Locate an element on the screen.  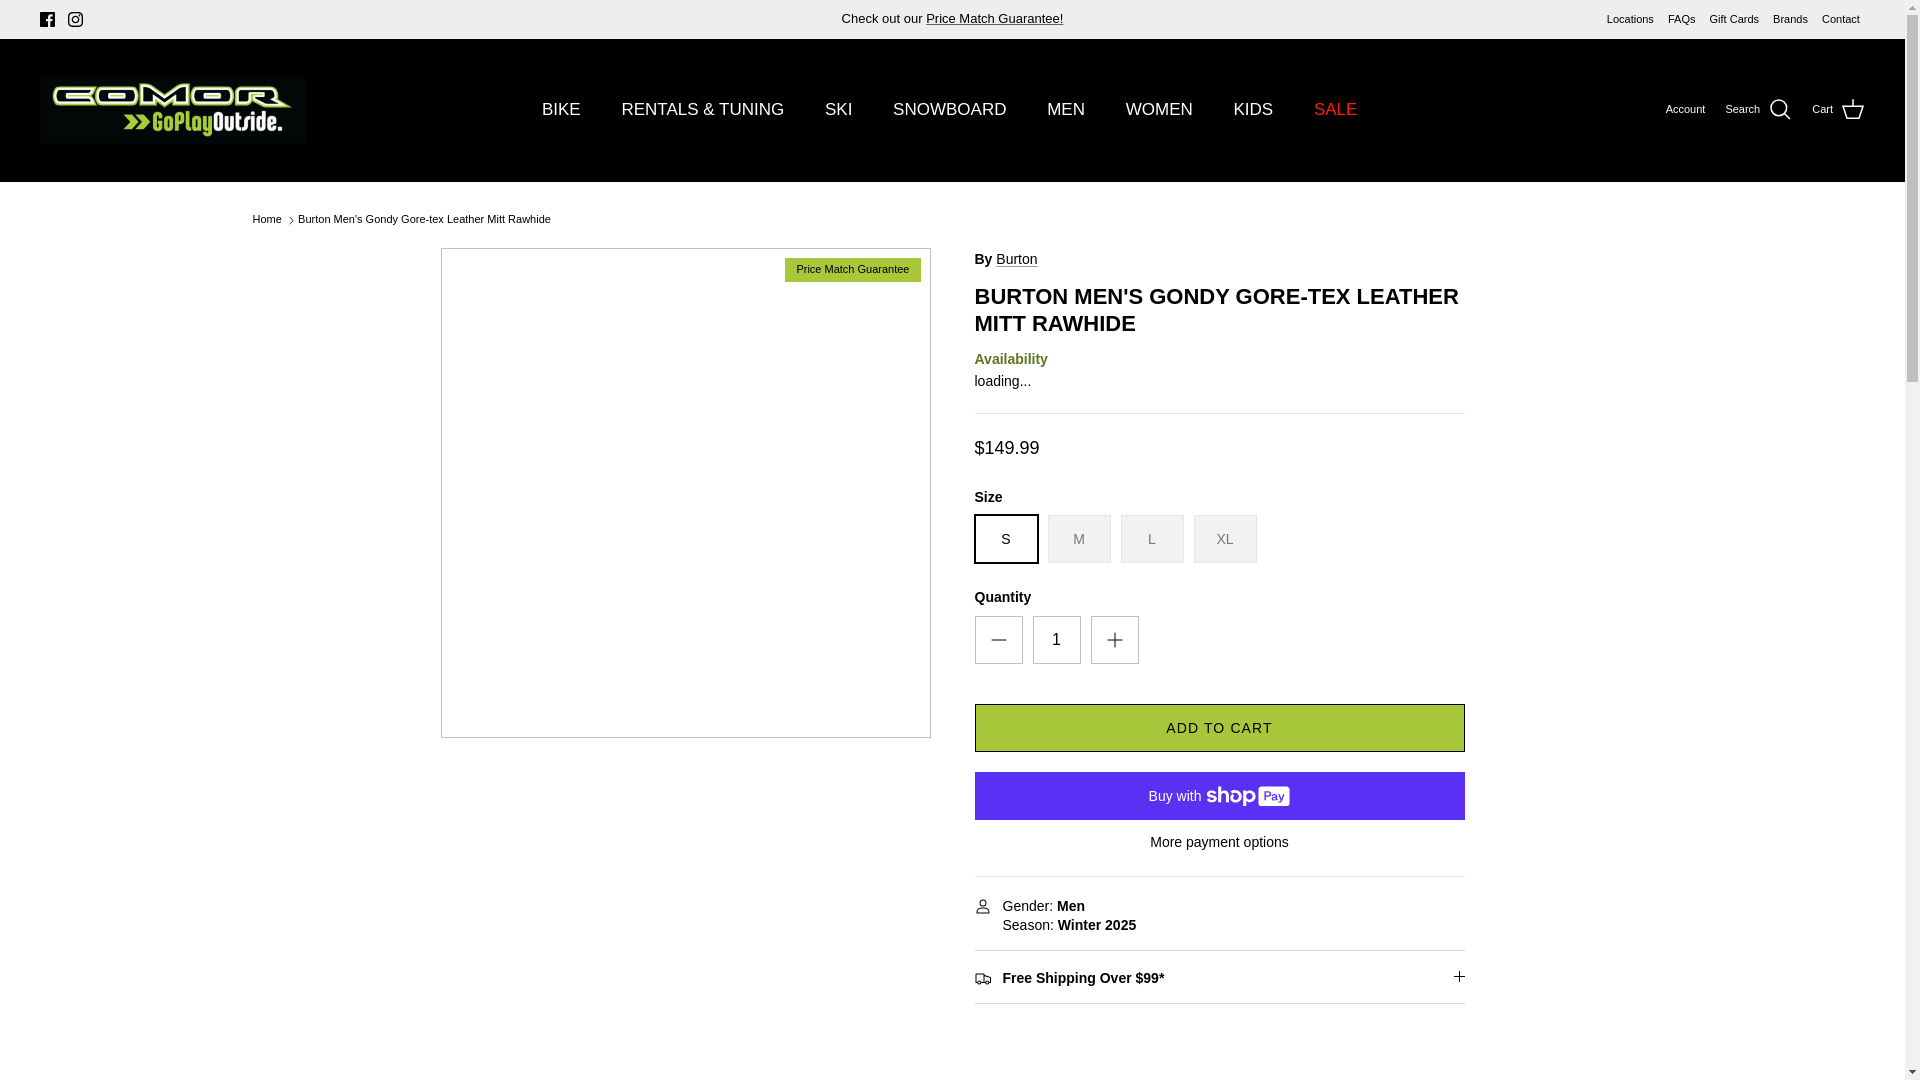
Instagram is located at coordinates (74, 19).